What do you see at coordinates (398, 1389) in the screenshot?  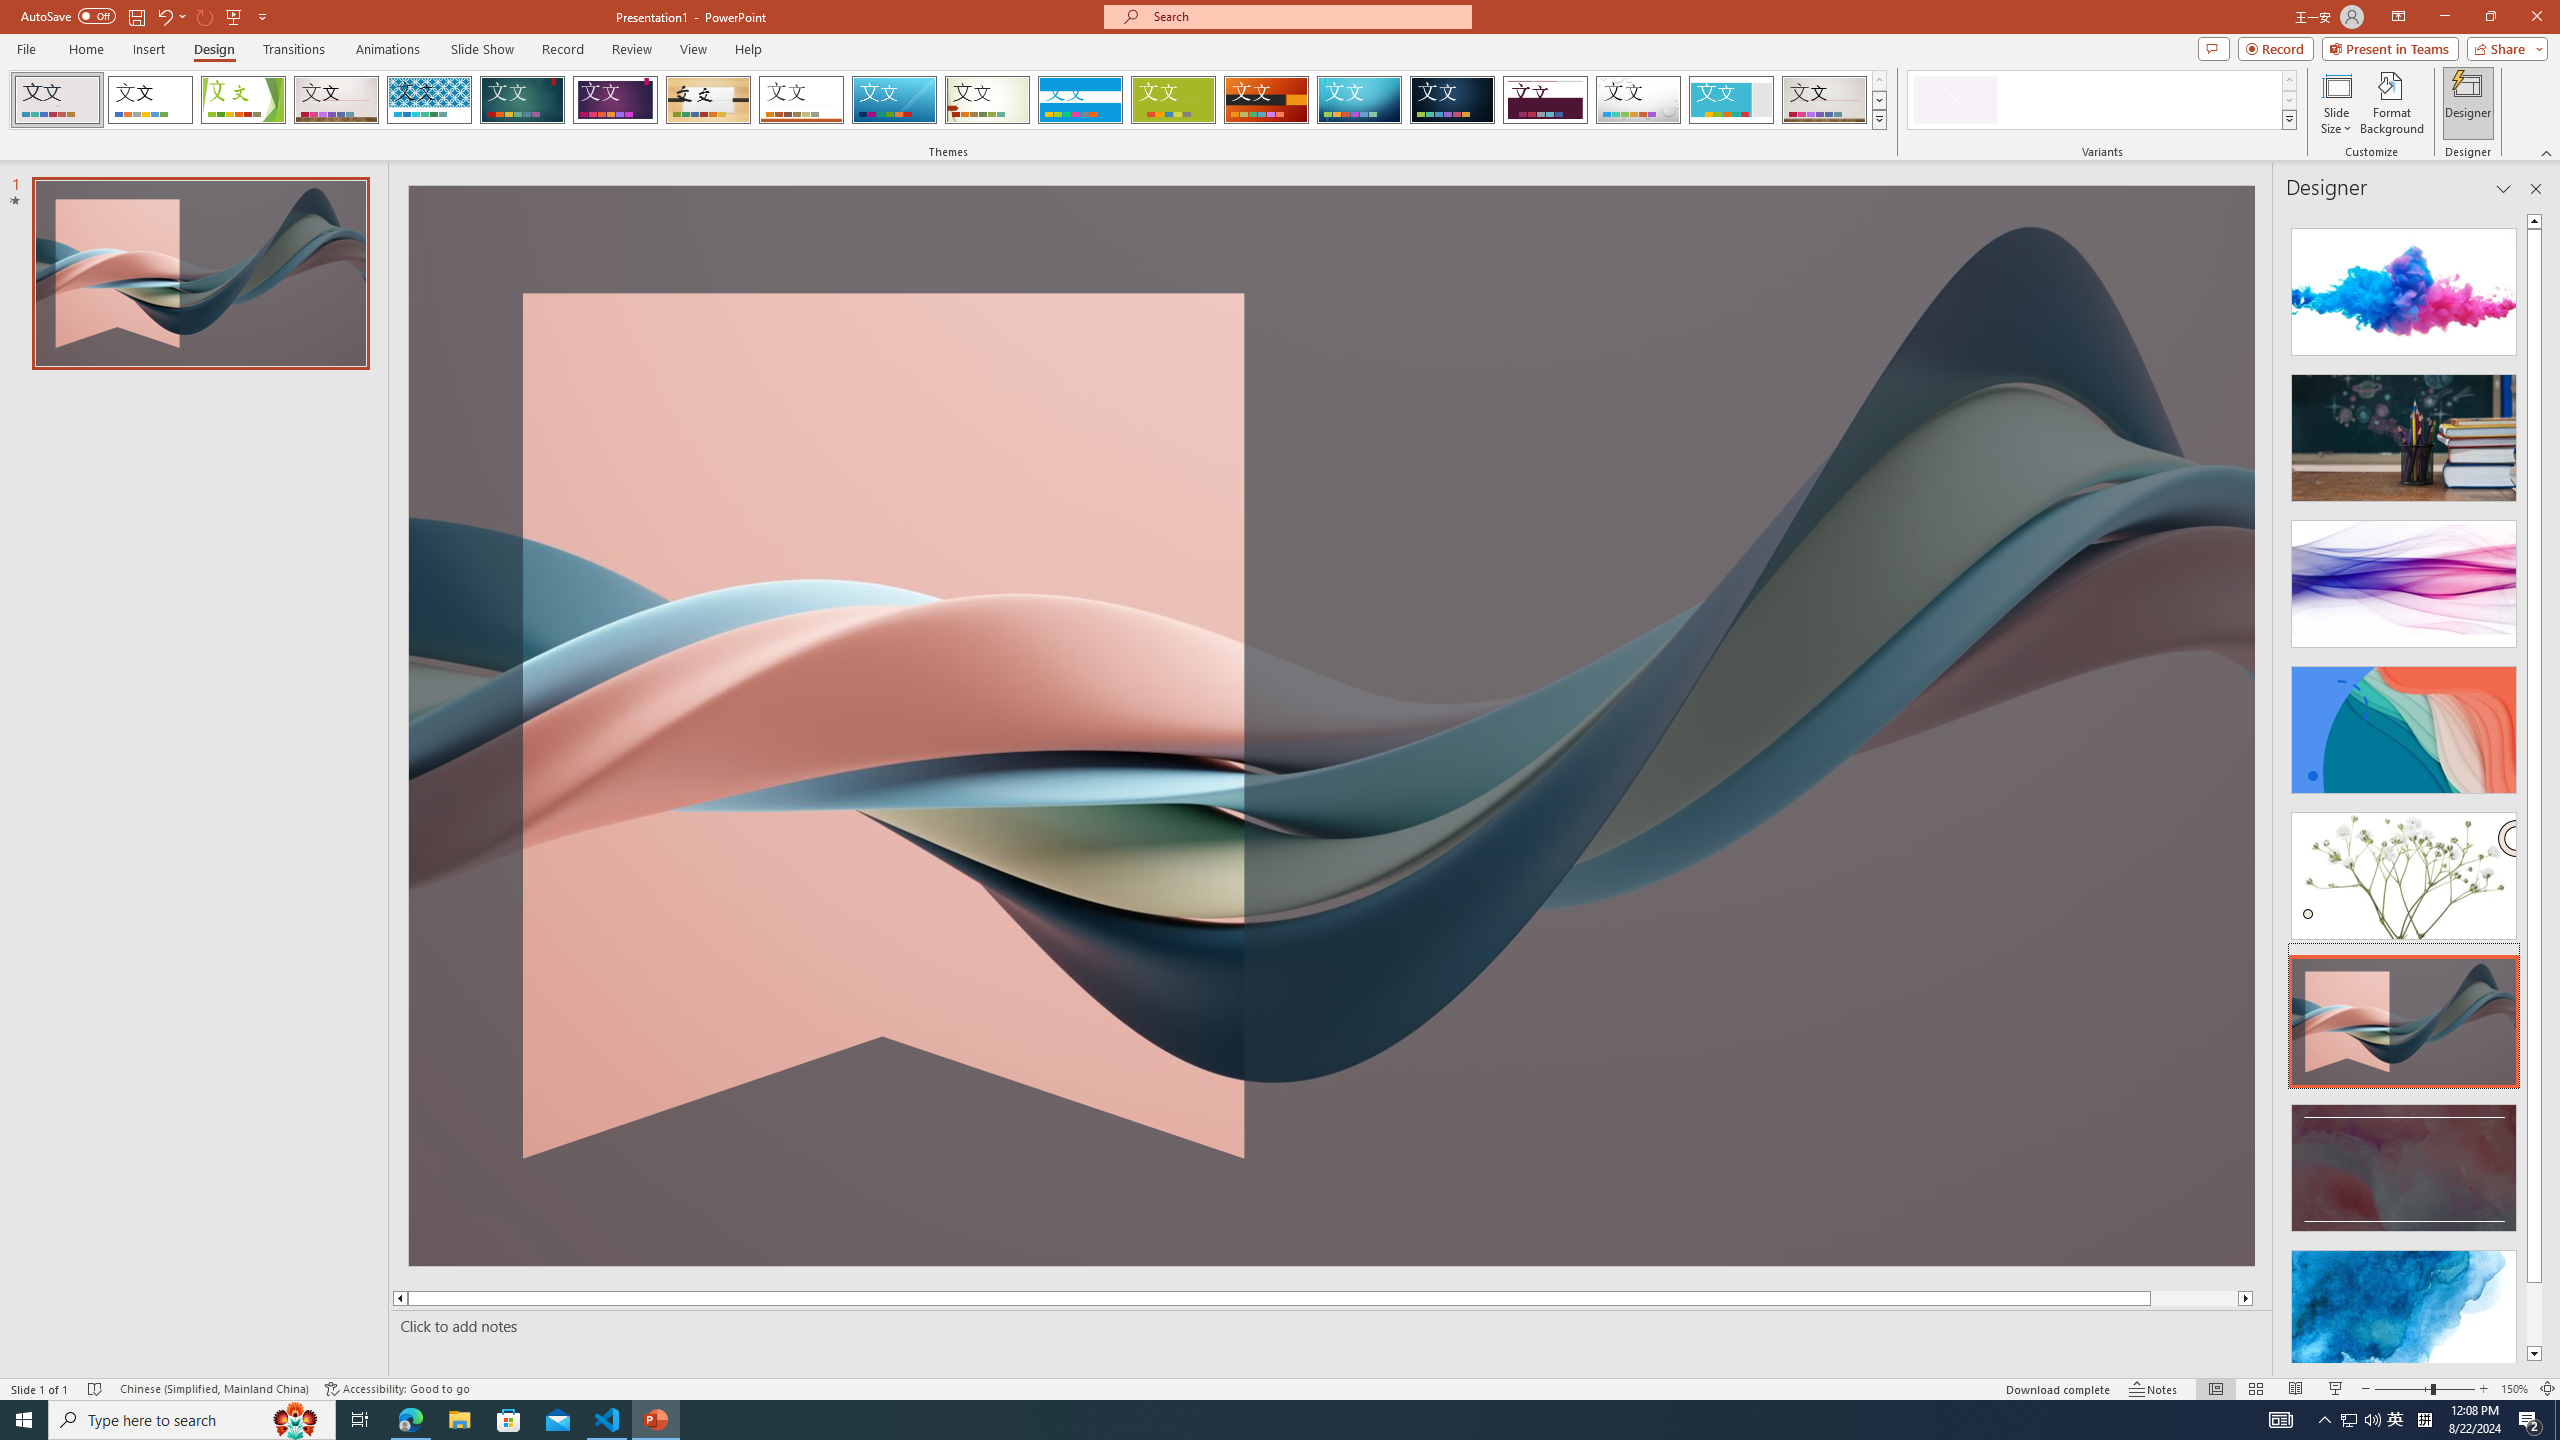 I see `Accessibility Checker Accessibility: Good to go` at bounding box center [398, 1389].